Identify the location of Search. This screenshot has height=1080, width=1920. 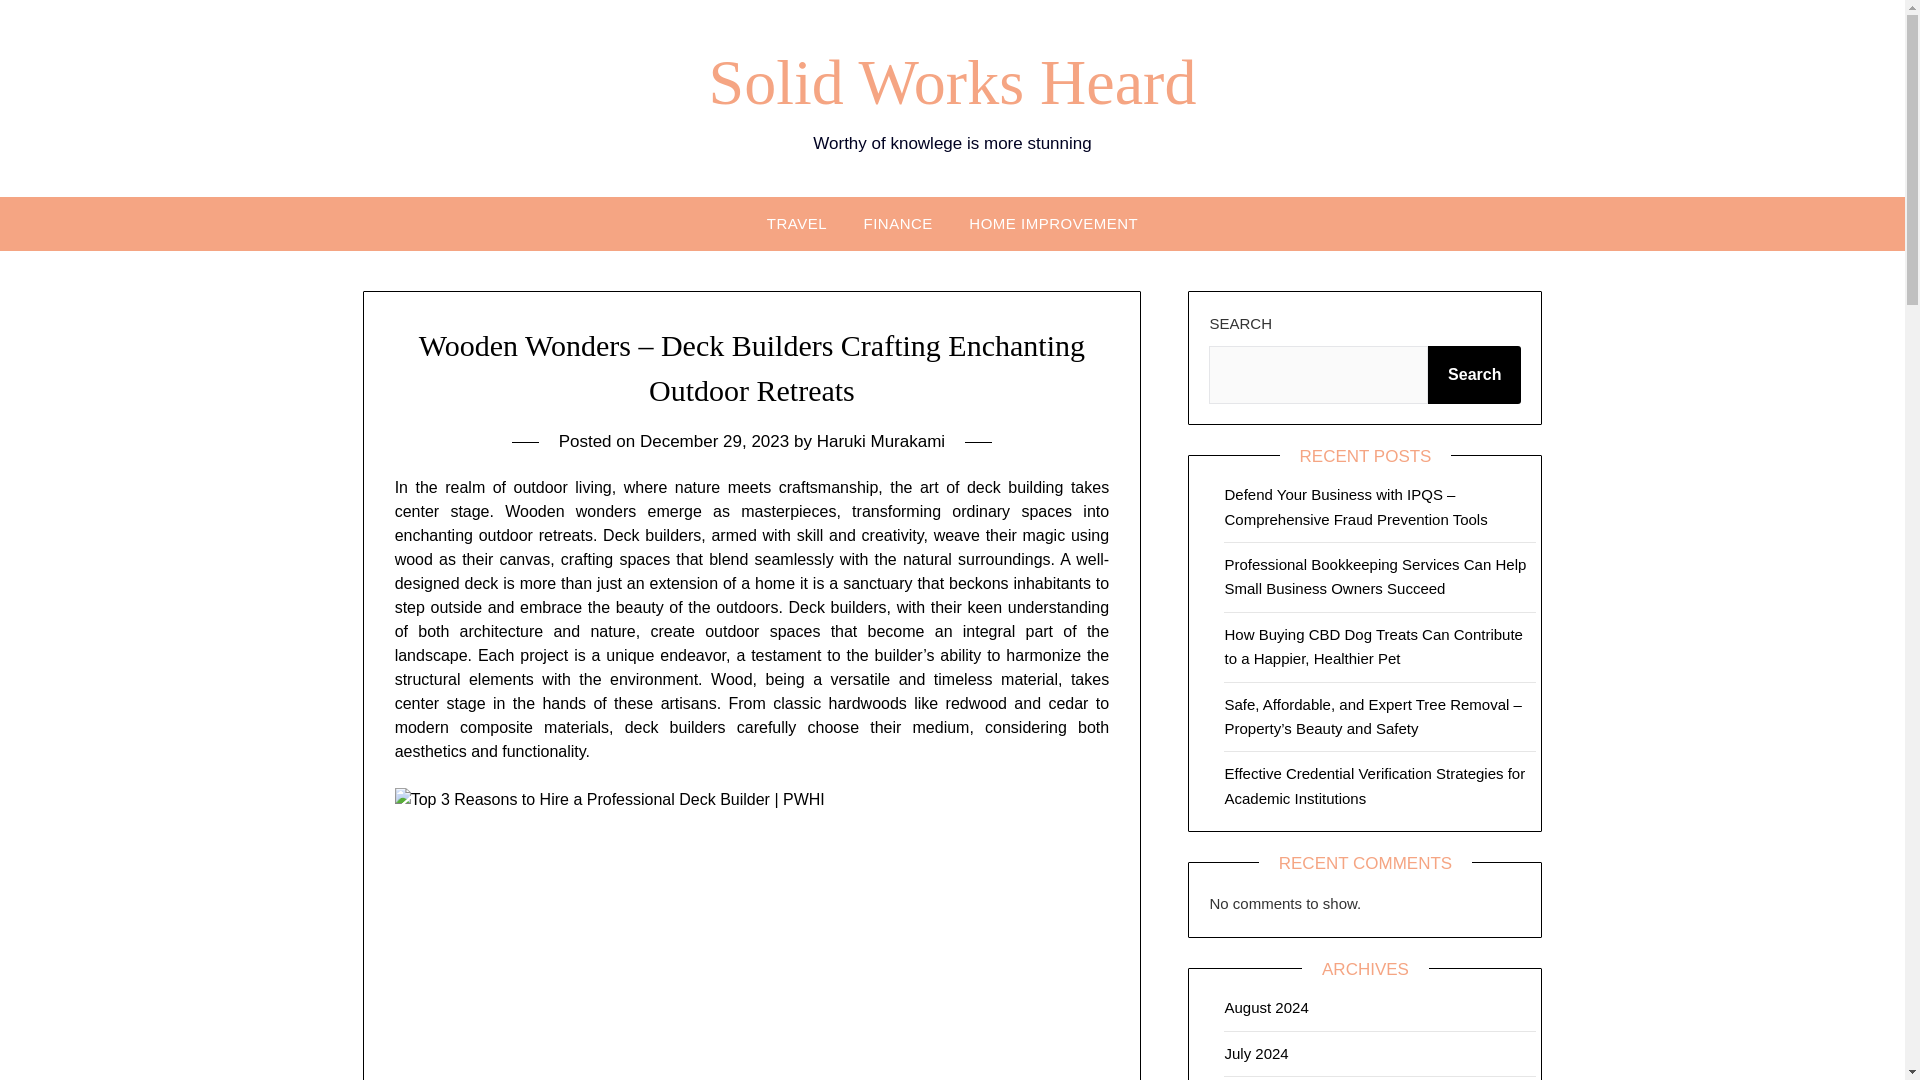
(1474, 374).